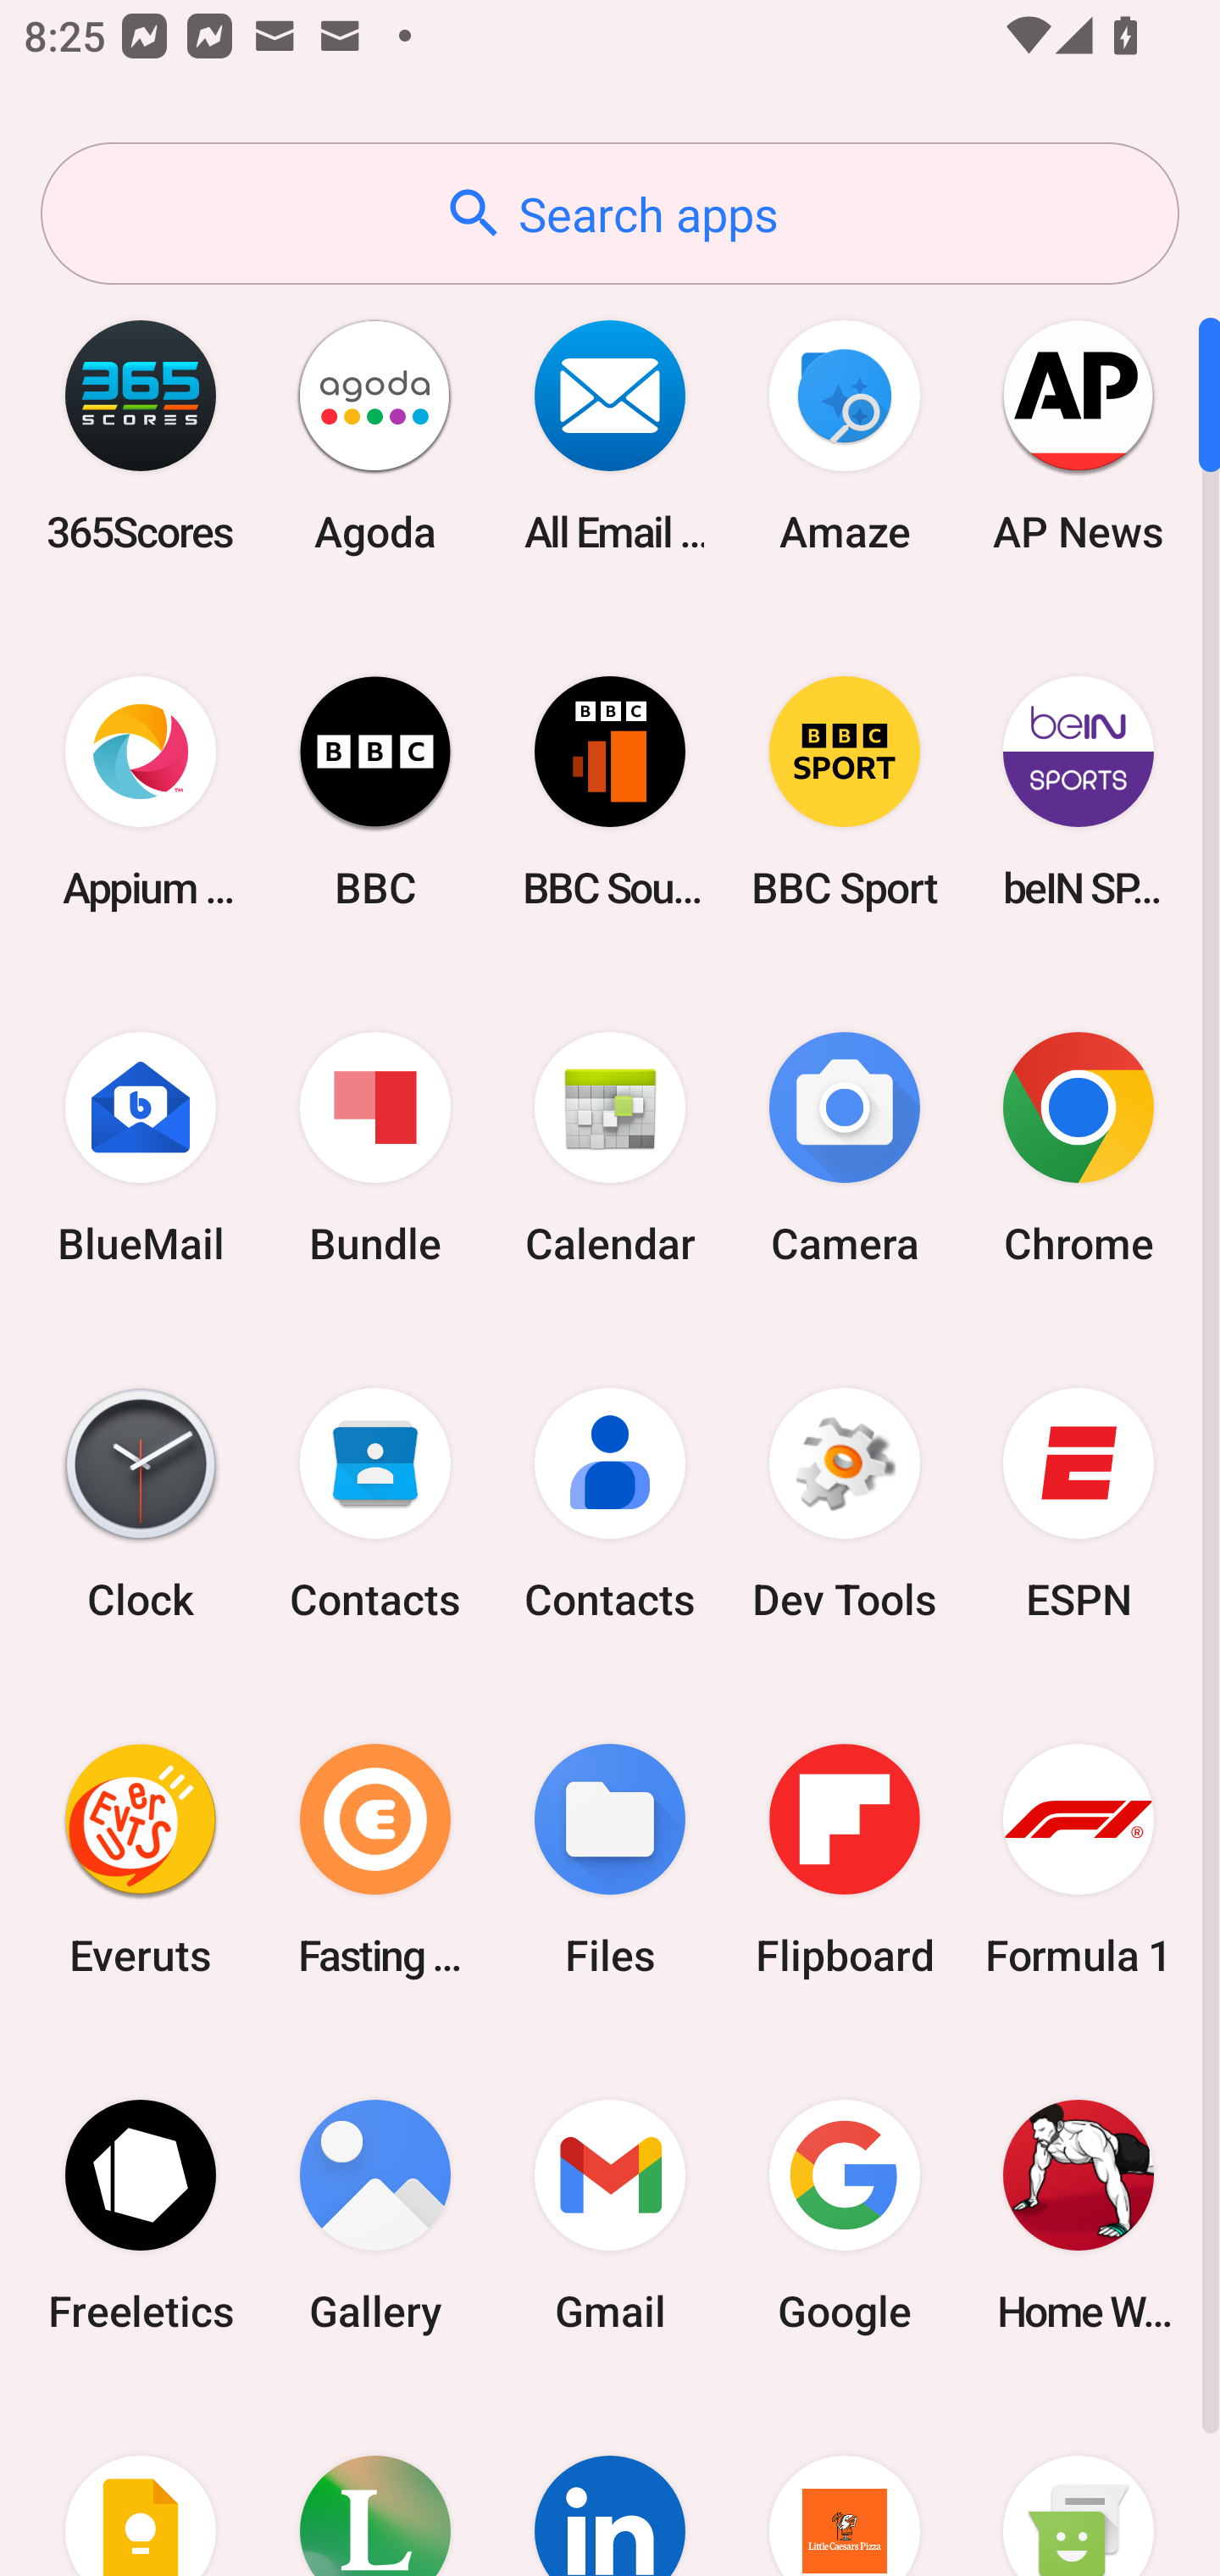  Describe the element at coordinates (141, 1504) in the screenshot. I see `Clock` at that location.